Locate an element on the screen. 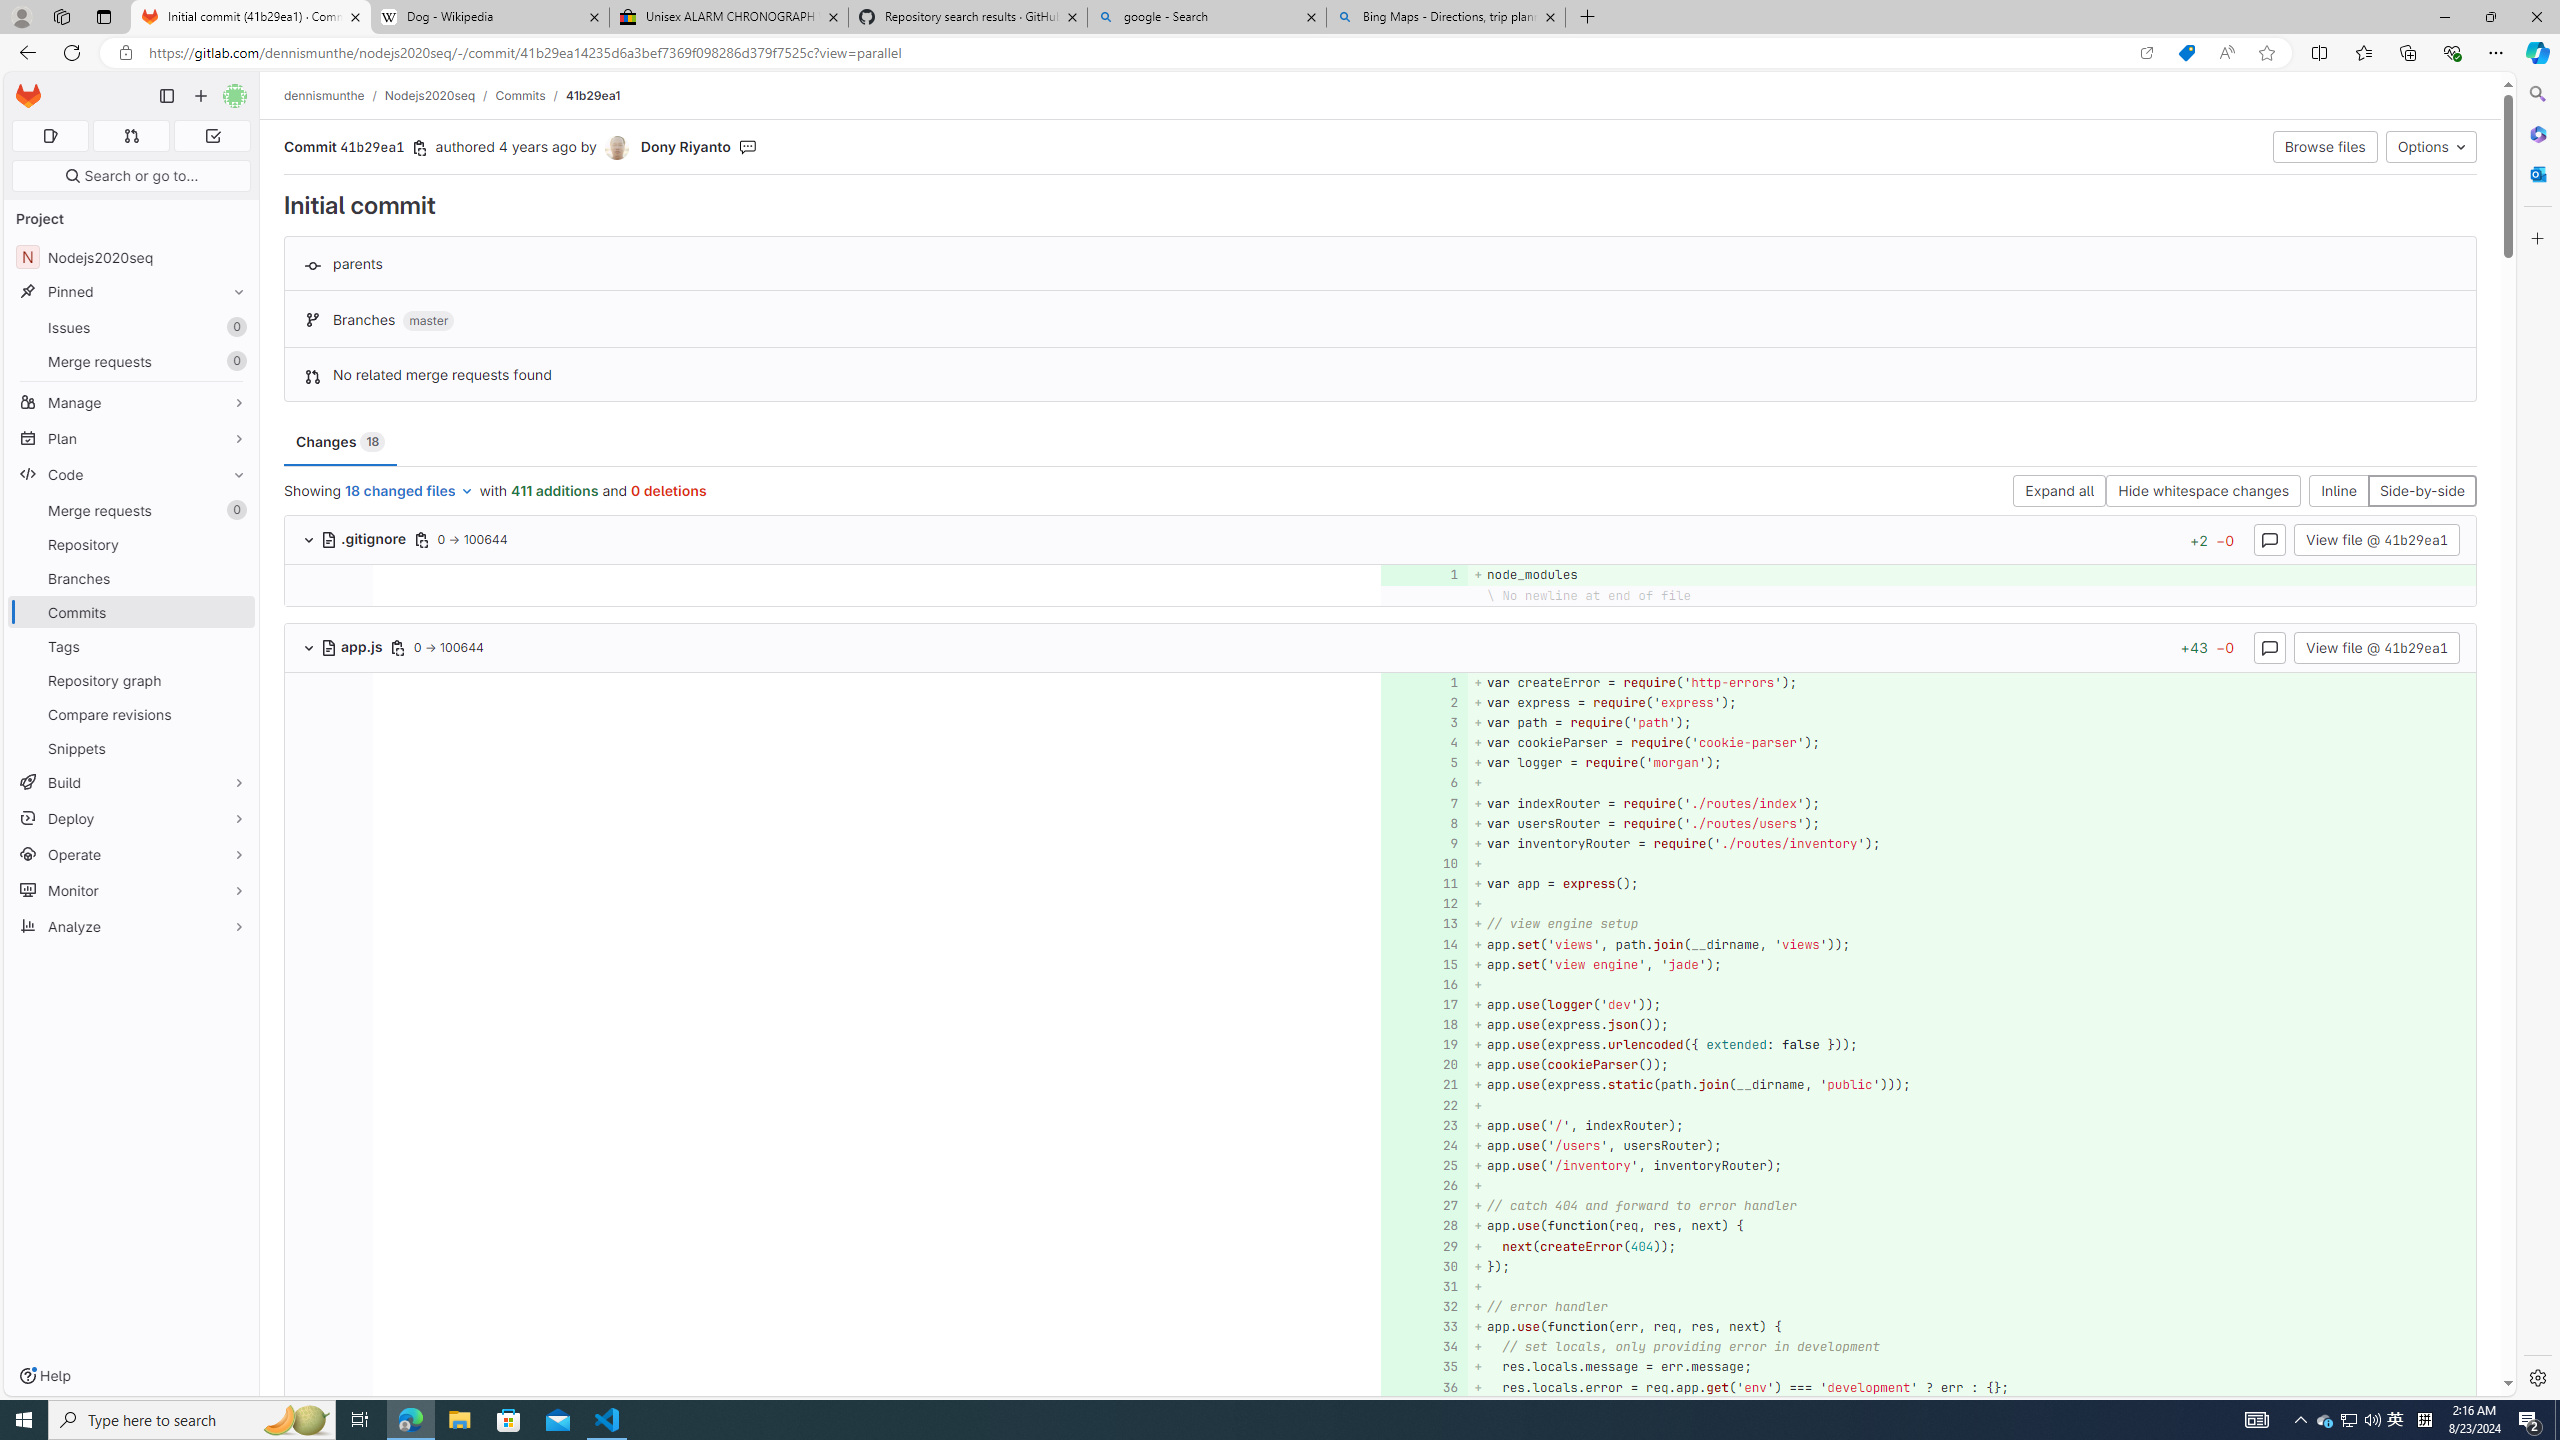  Add a comment to this line 5 is located at coordinates (1424, 764).